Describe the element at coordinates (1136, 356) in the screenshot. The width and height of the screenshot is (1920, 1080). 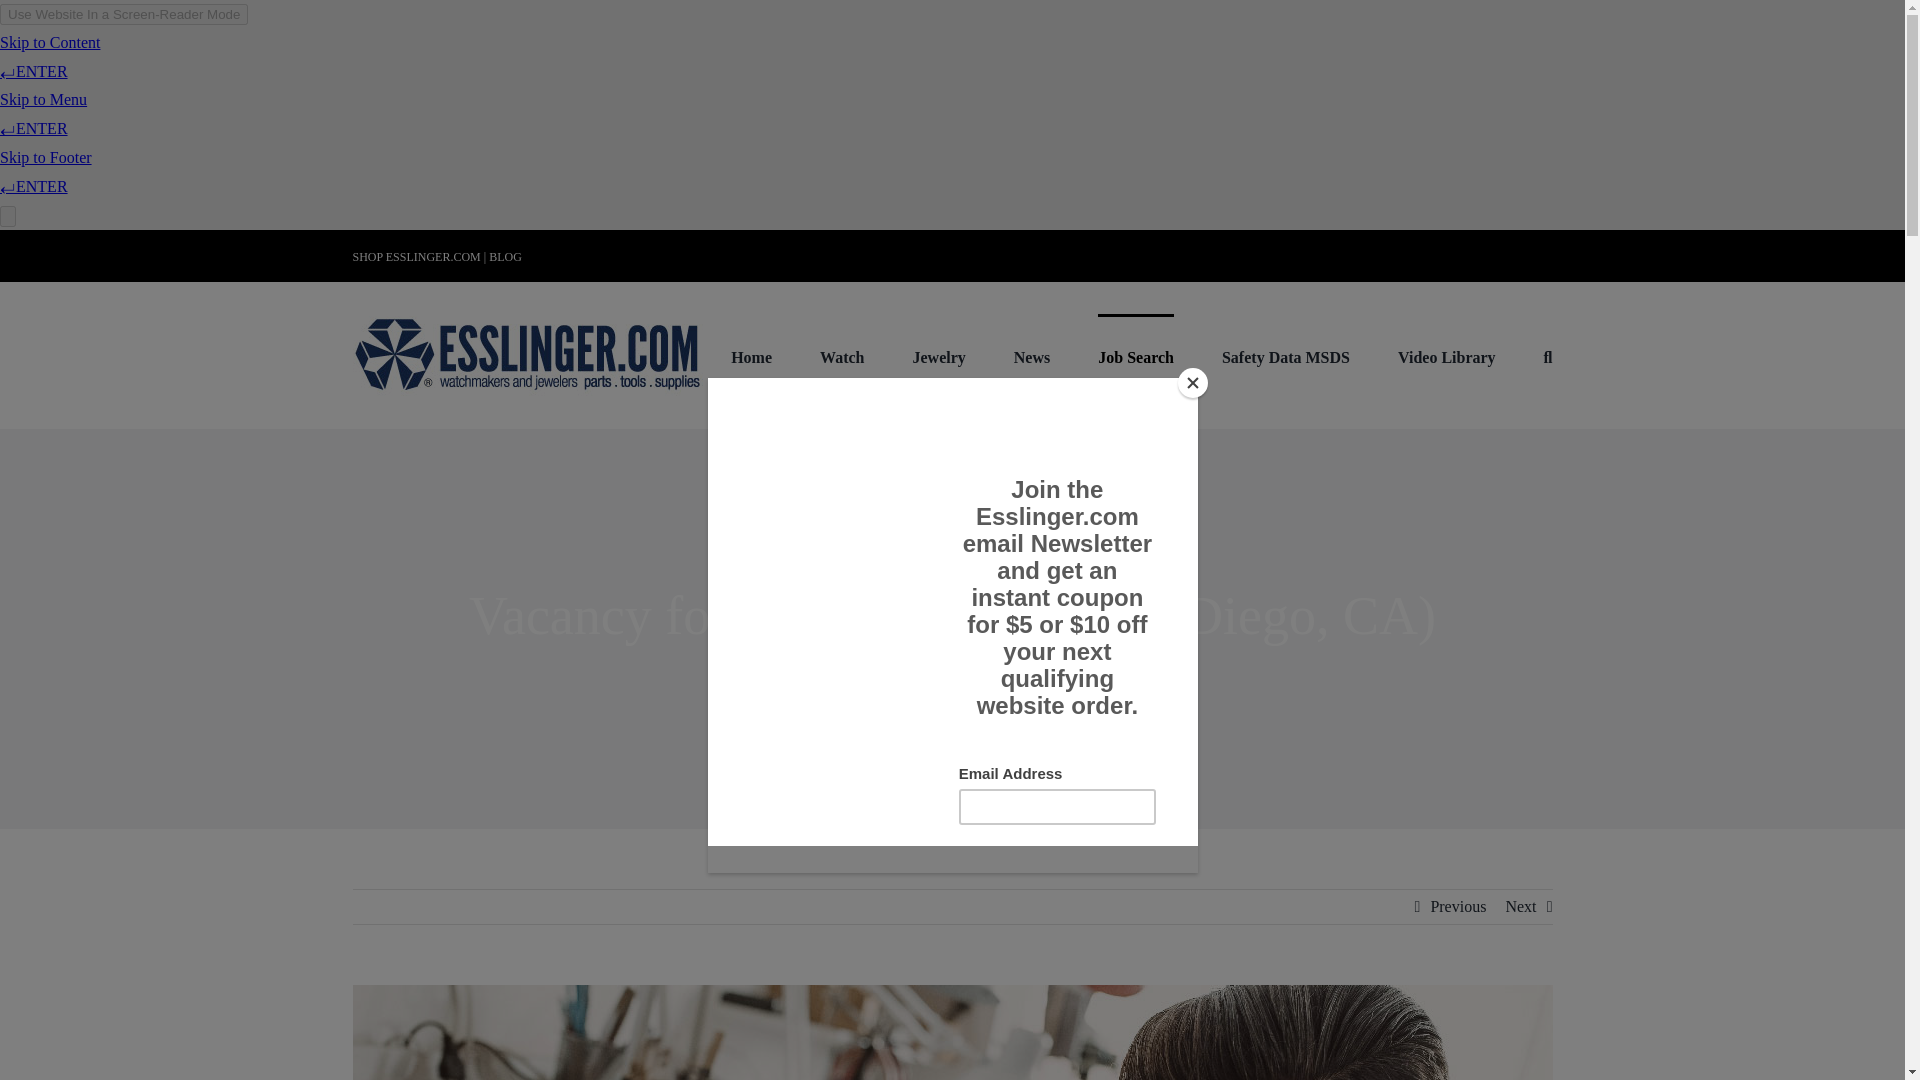
I see `Job Search` at that location.